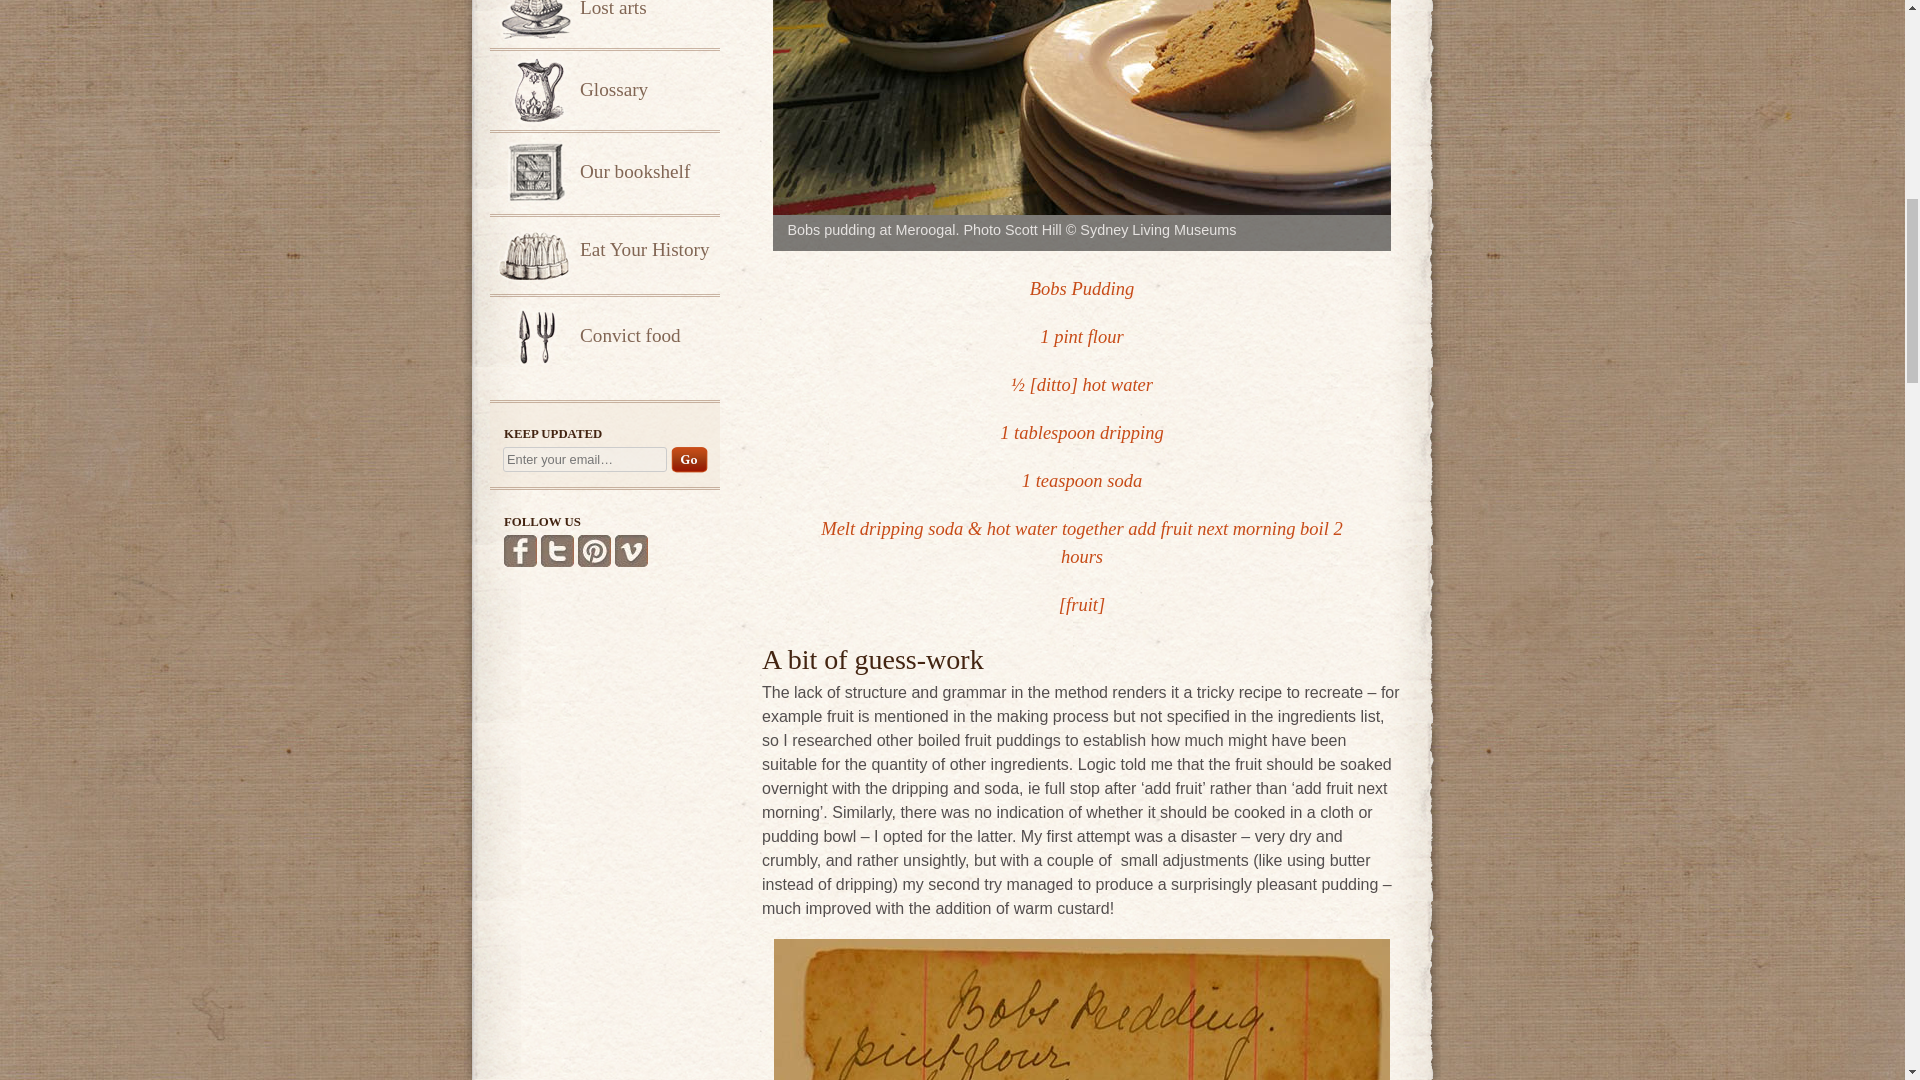  Describe the element at coordinates (520, 550) in the screenshot. I see `Find us on Facebook` at that location.